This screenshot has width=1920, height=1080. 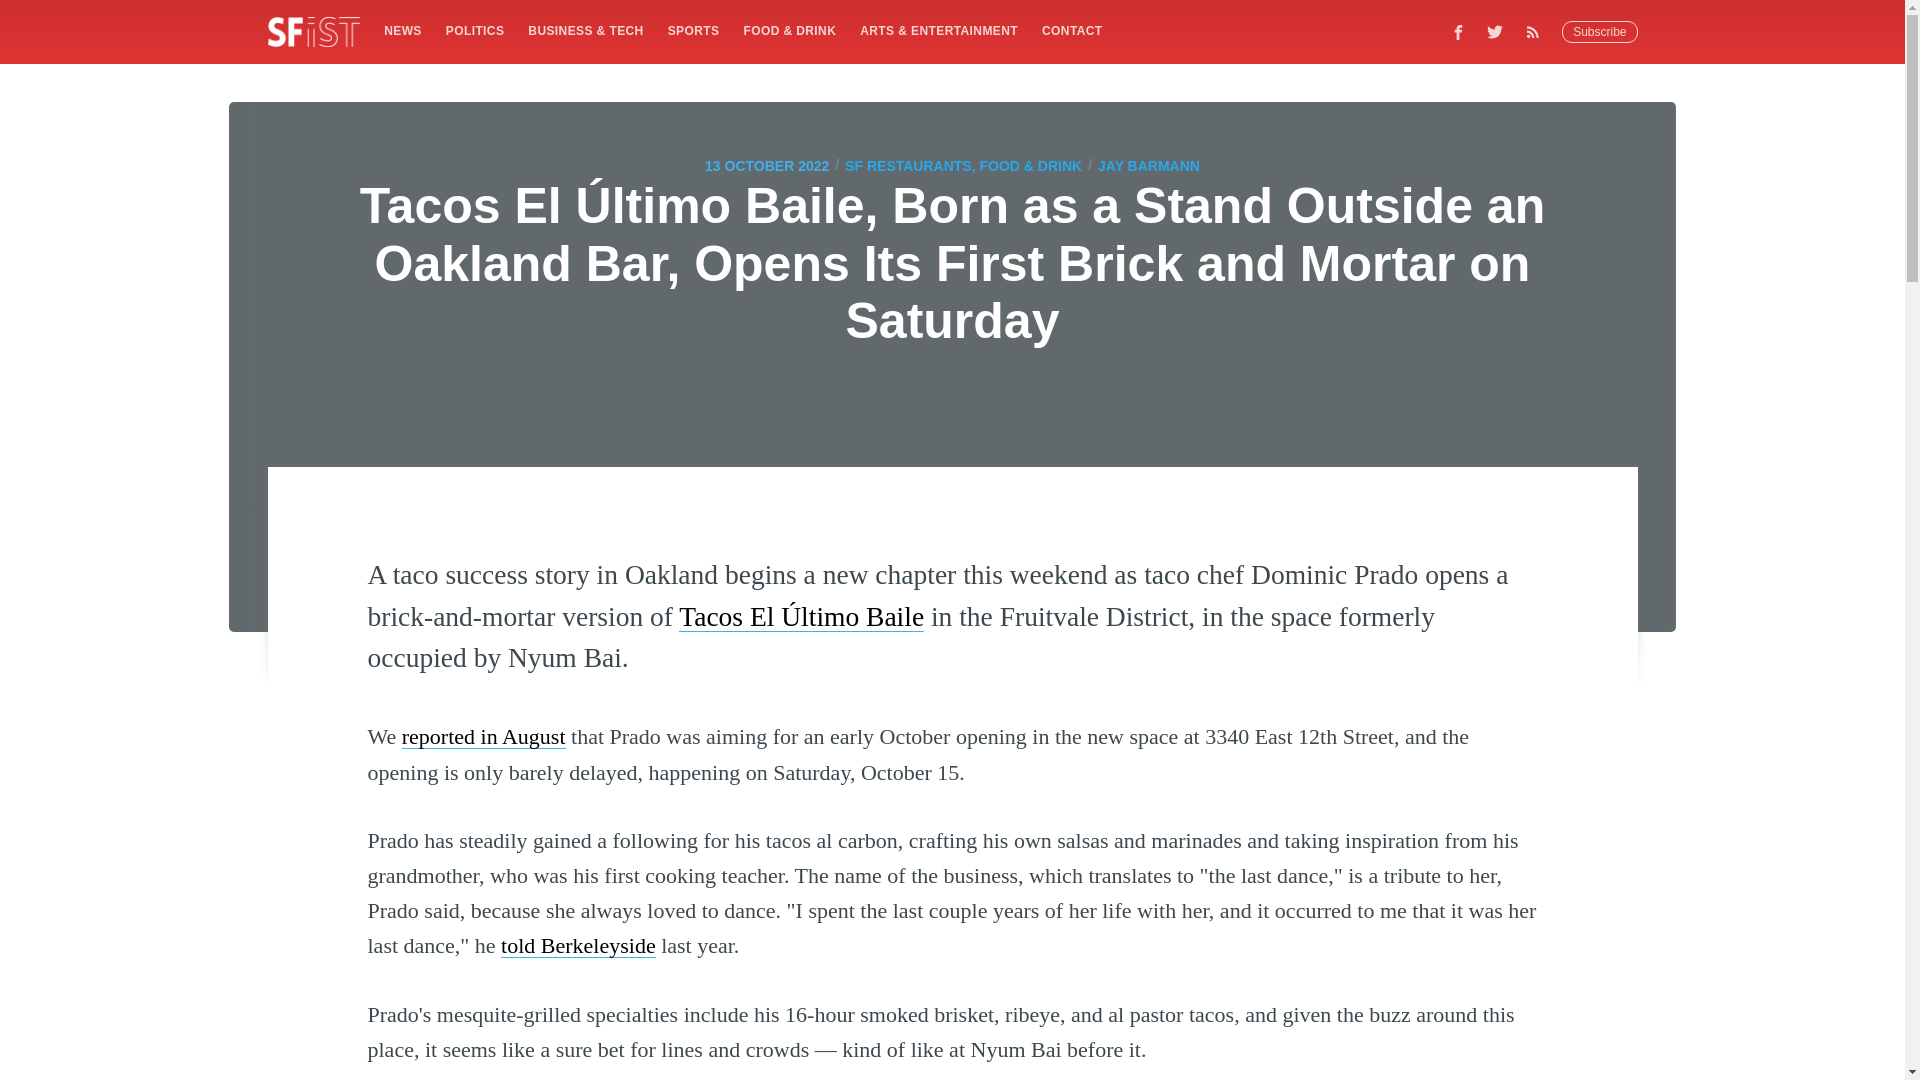 What do you see at coordinates (1495, 31) in the screenshot?
I see `Twitter` at bounding box center [1495, 31].